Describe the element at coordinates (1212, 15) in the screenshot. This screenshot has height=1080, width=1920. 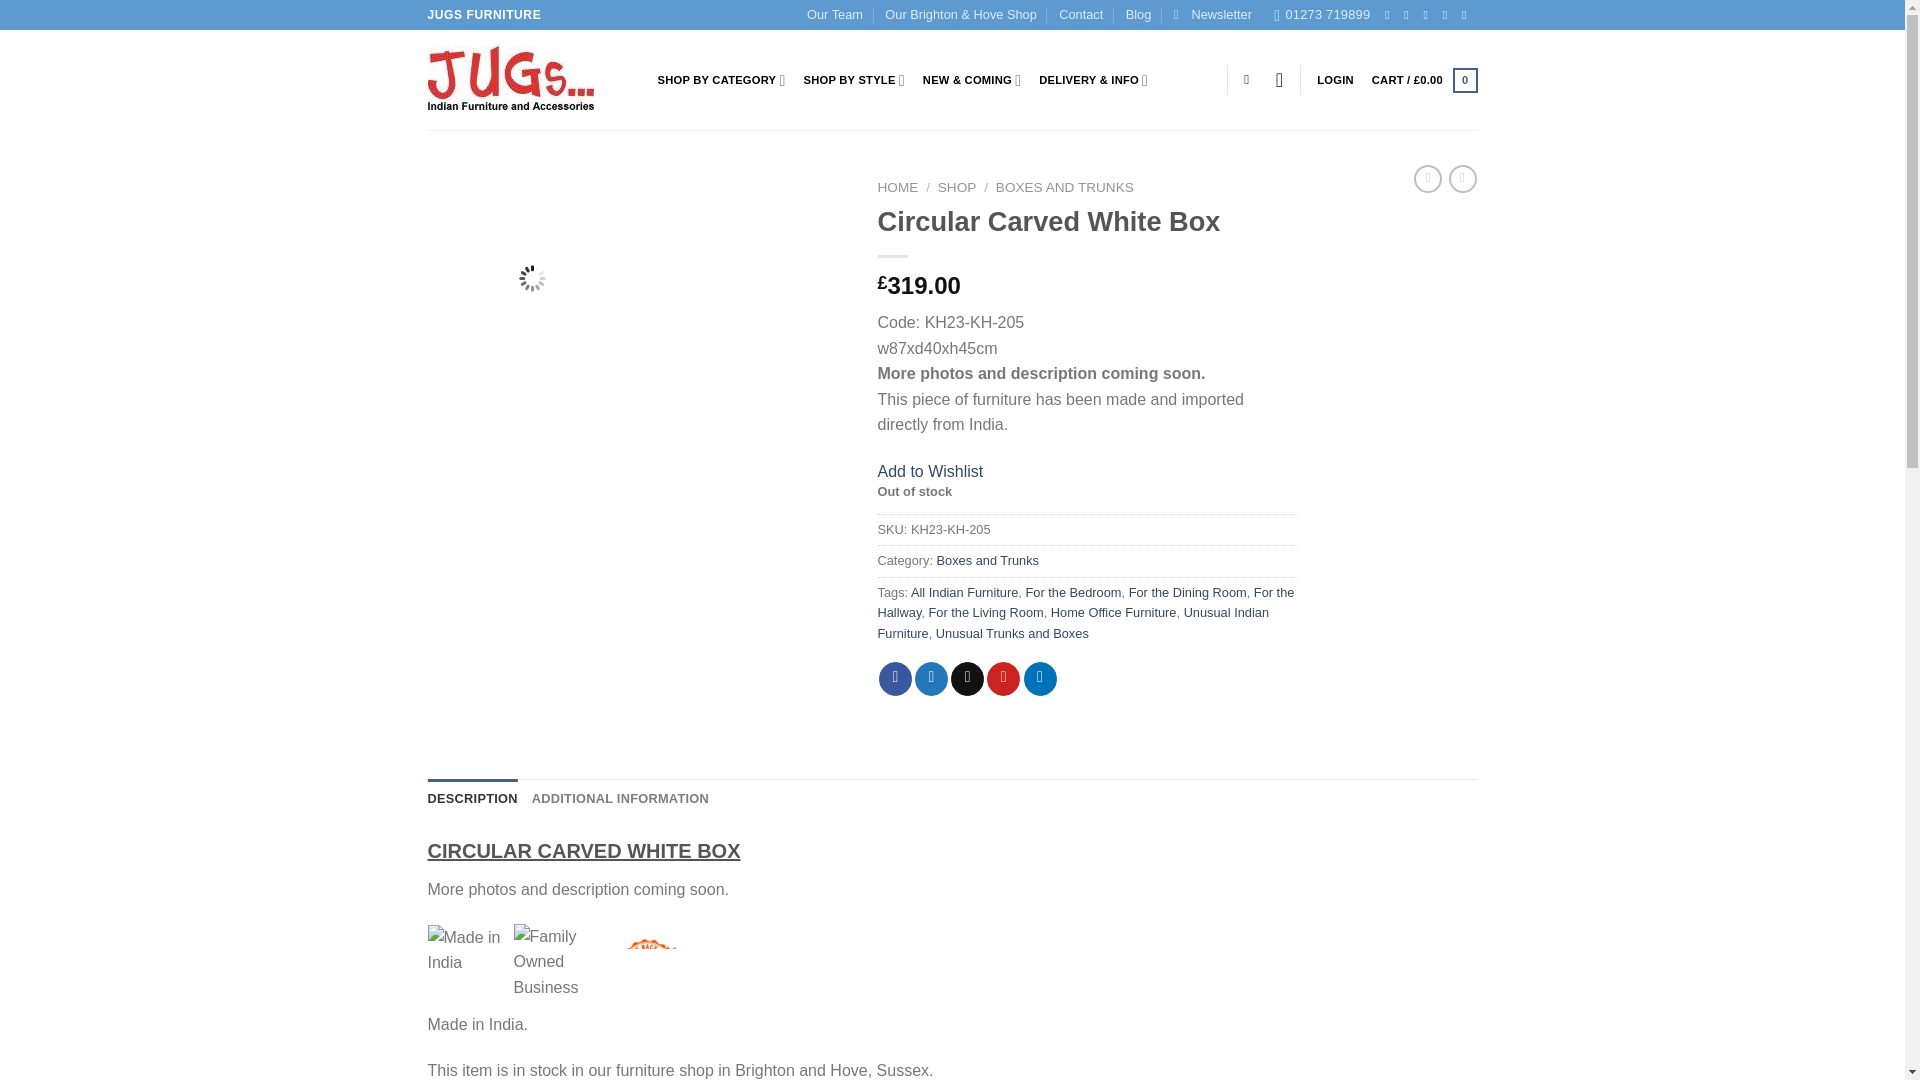
I see `Newsletter` at that location.